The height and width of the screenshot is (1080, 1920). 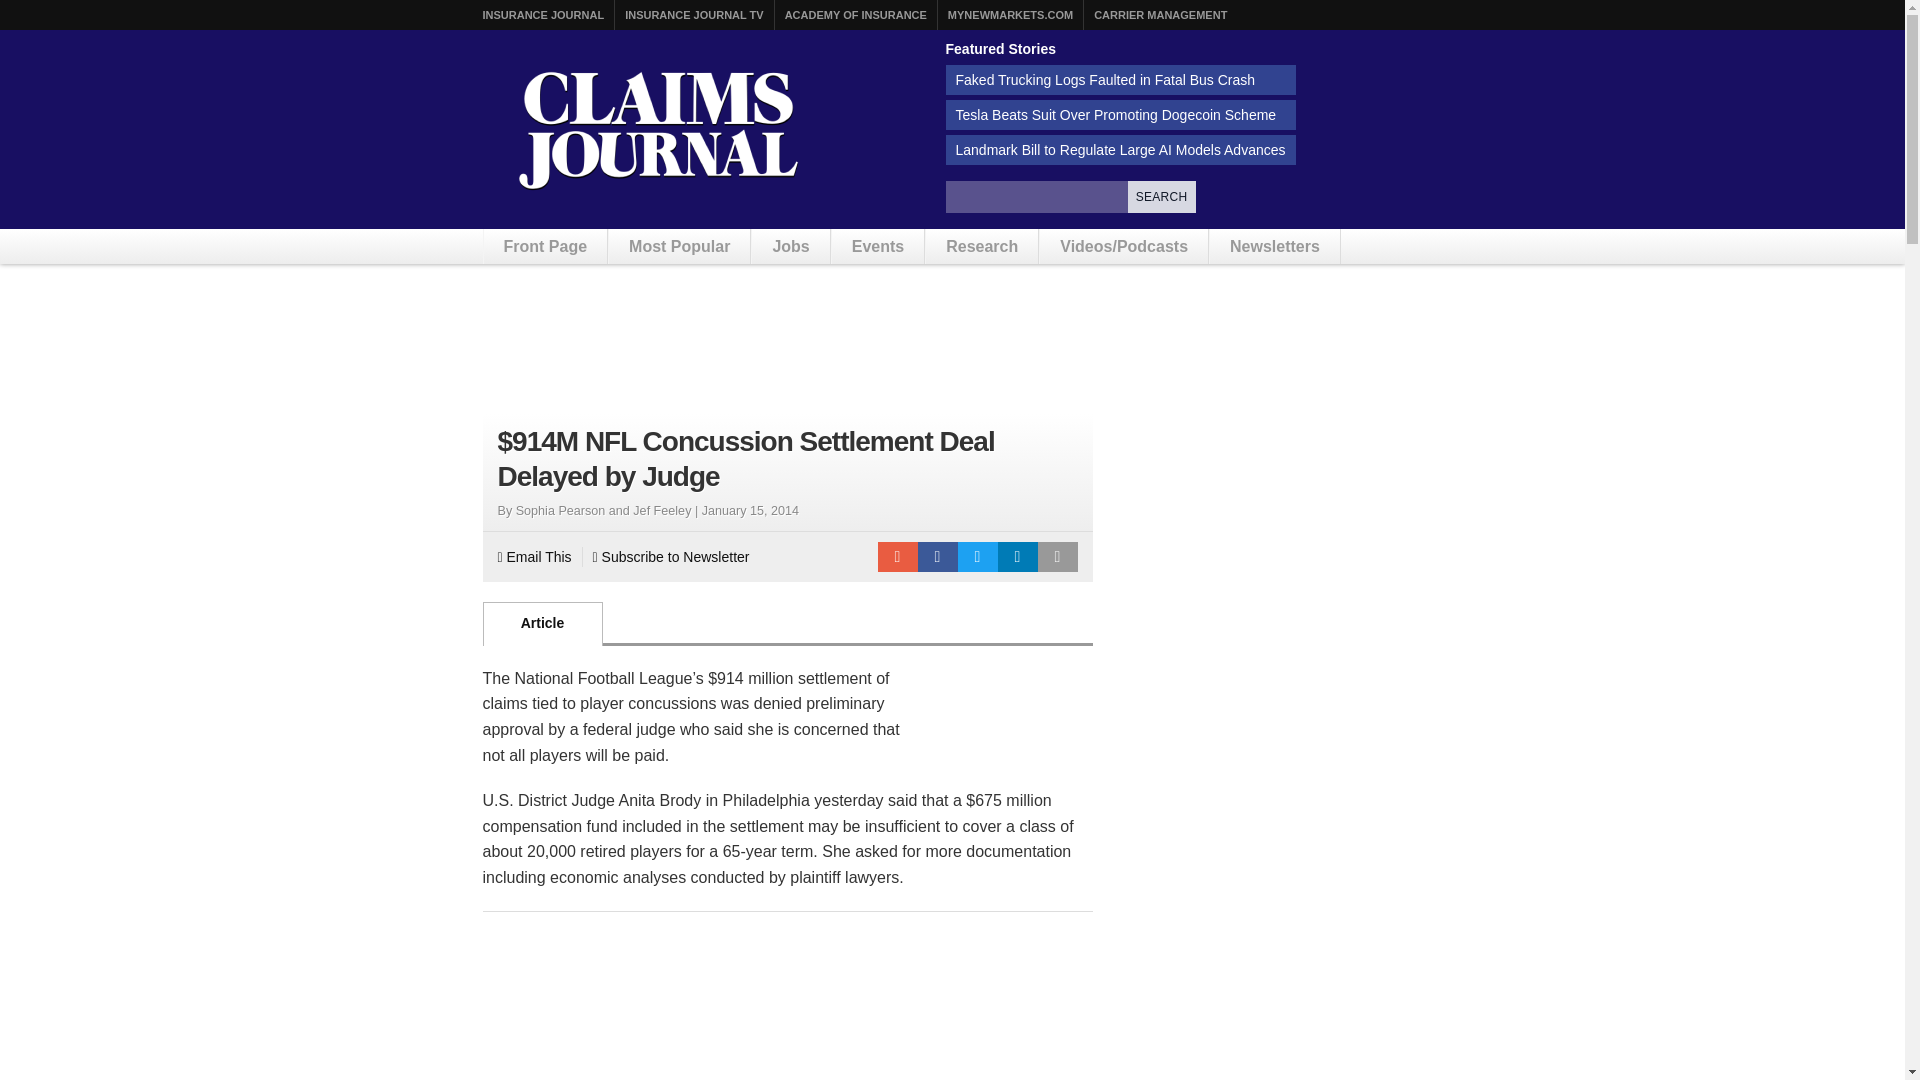 I want to click on SEARCH, so click(x=1162, y=196).